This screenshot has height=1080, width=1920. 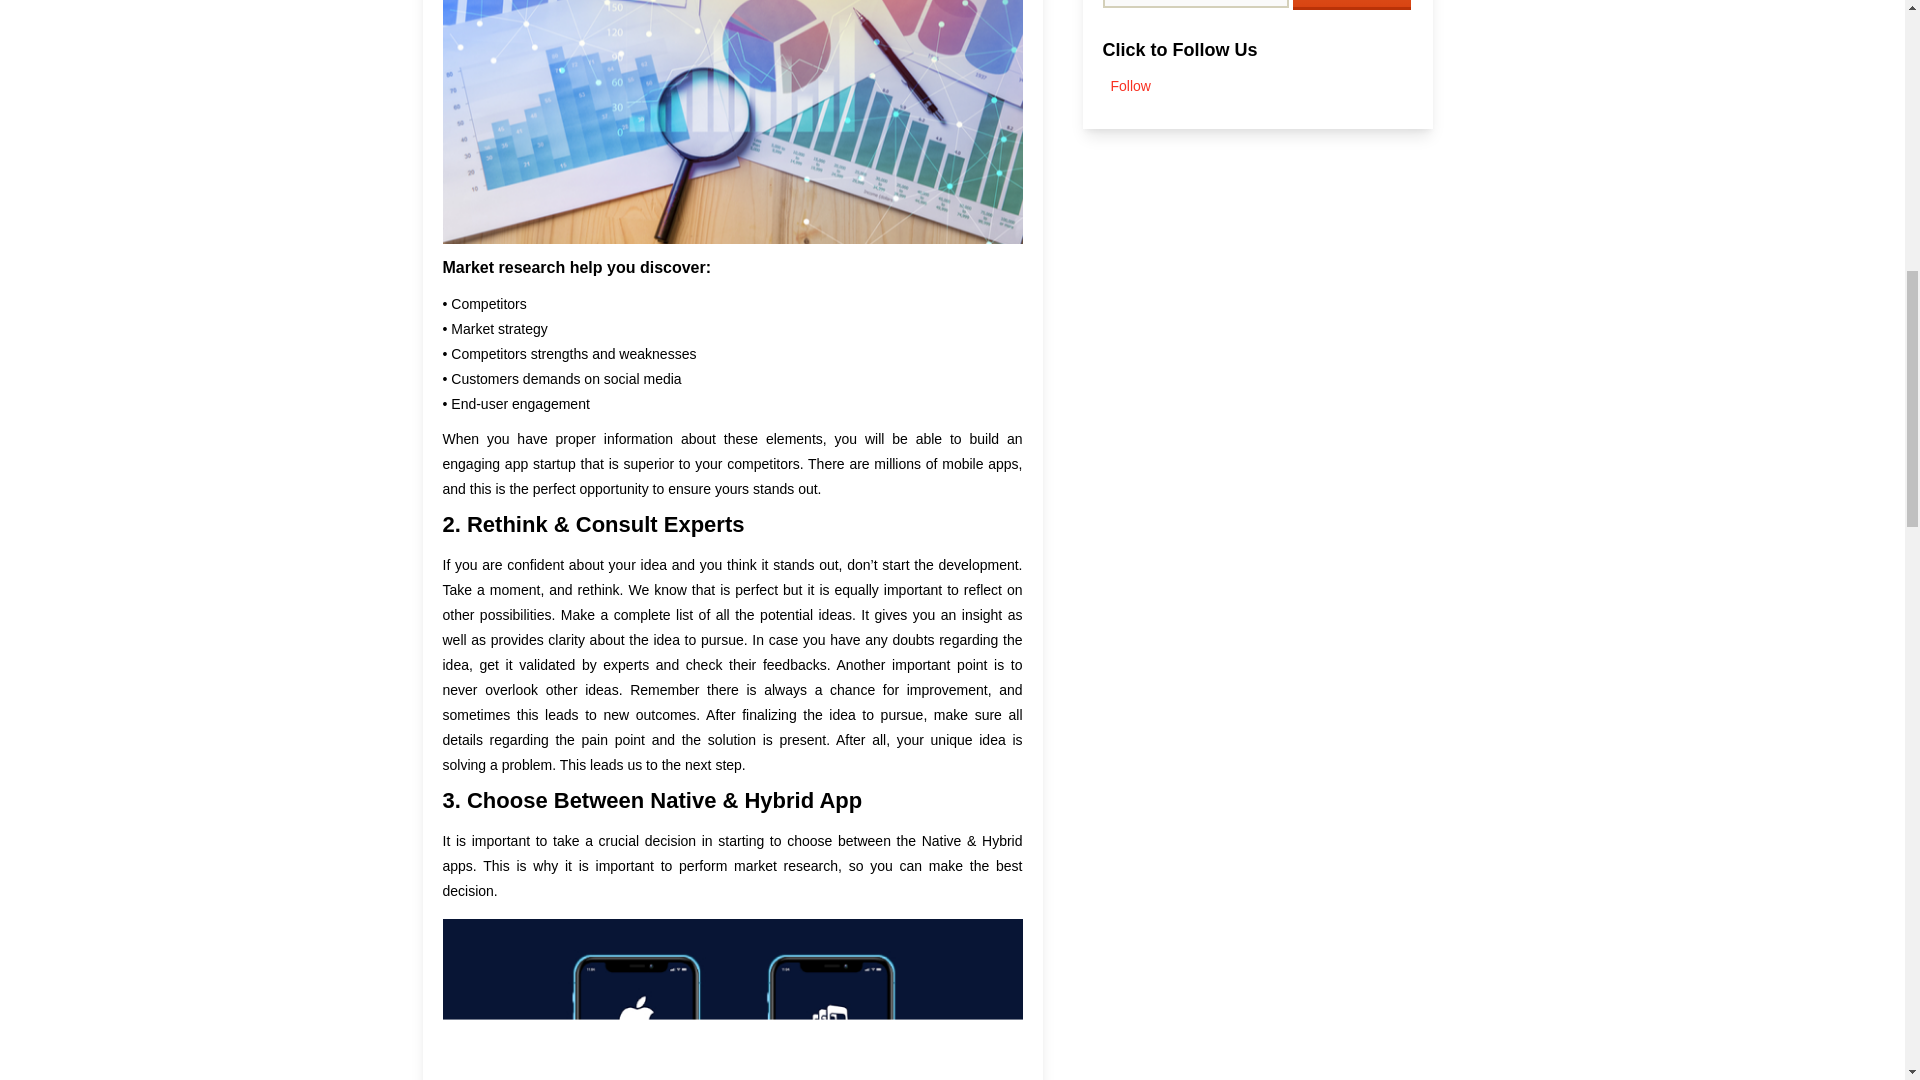 What do you see at coordinates (1324, 436) in the screenshot?
I see `Future Of Blockchain Technology You Should Know` at bounding box center [1324, 436].